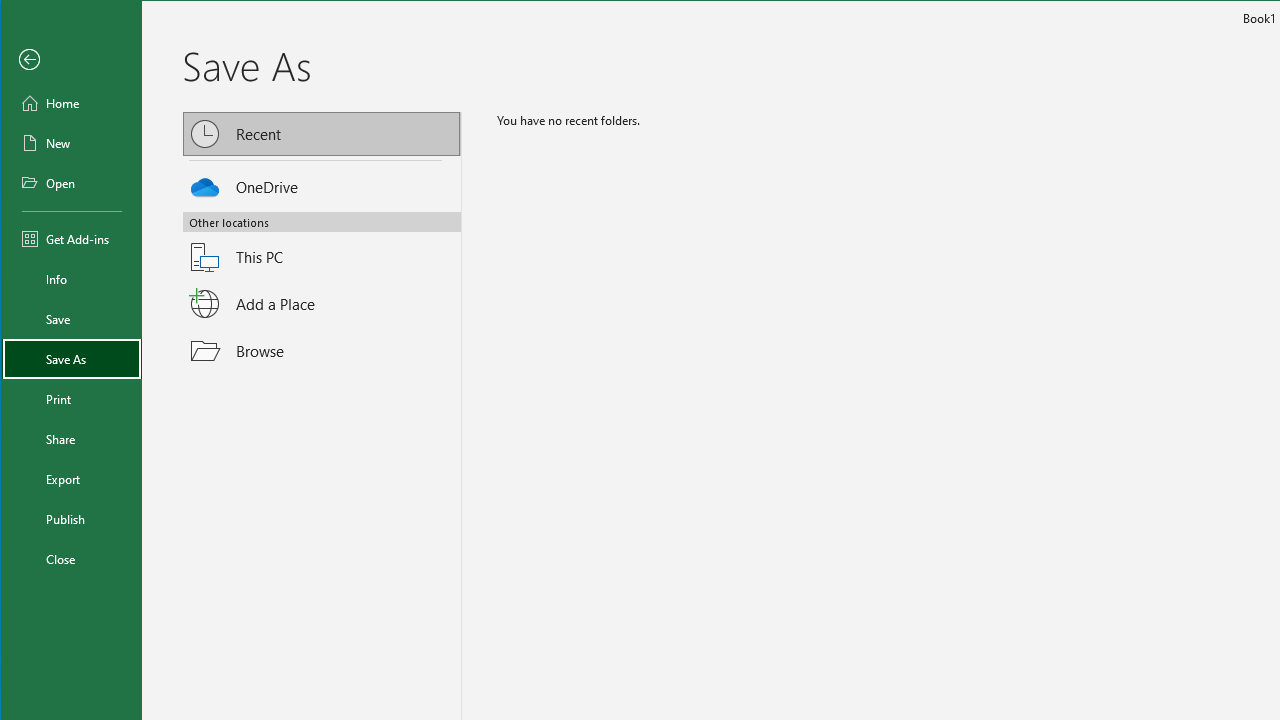  What do you see at coordinates (72, 102) in the screenshot?
I see `Home` at bounding box center [72, 102].